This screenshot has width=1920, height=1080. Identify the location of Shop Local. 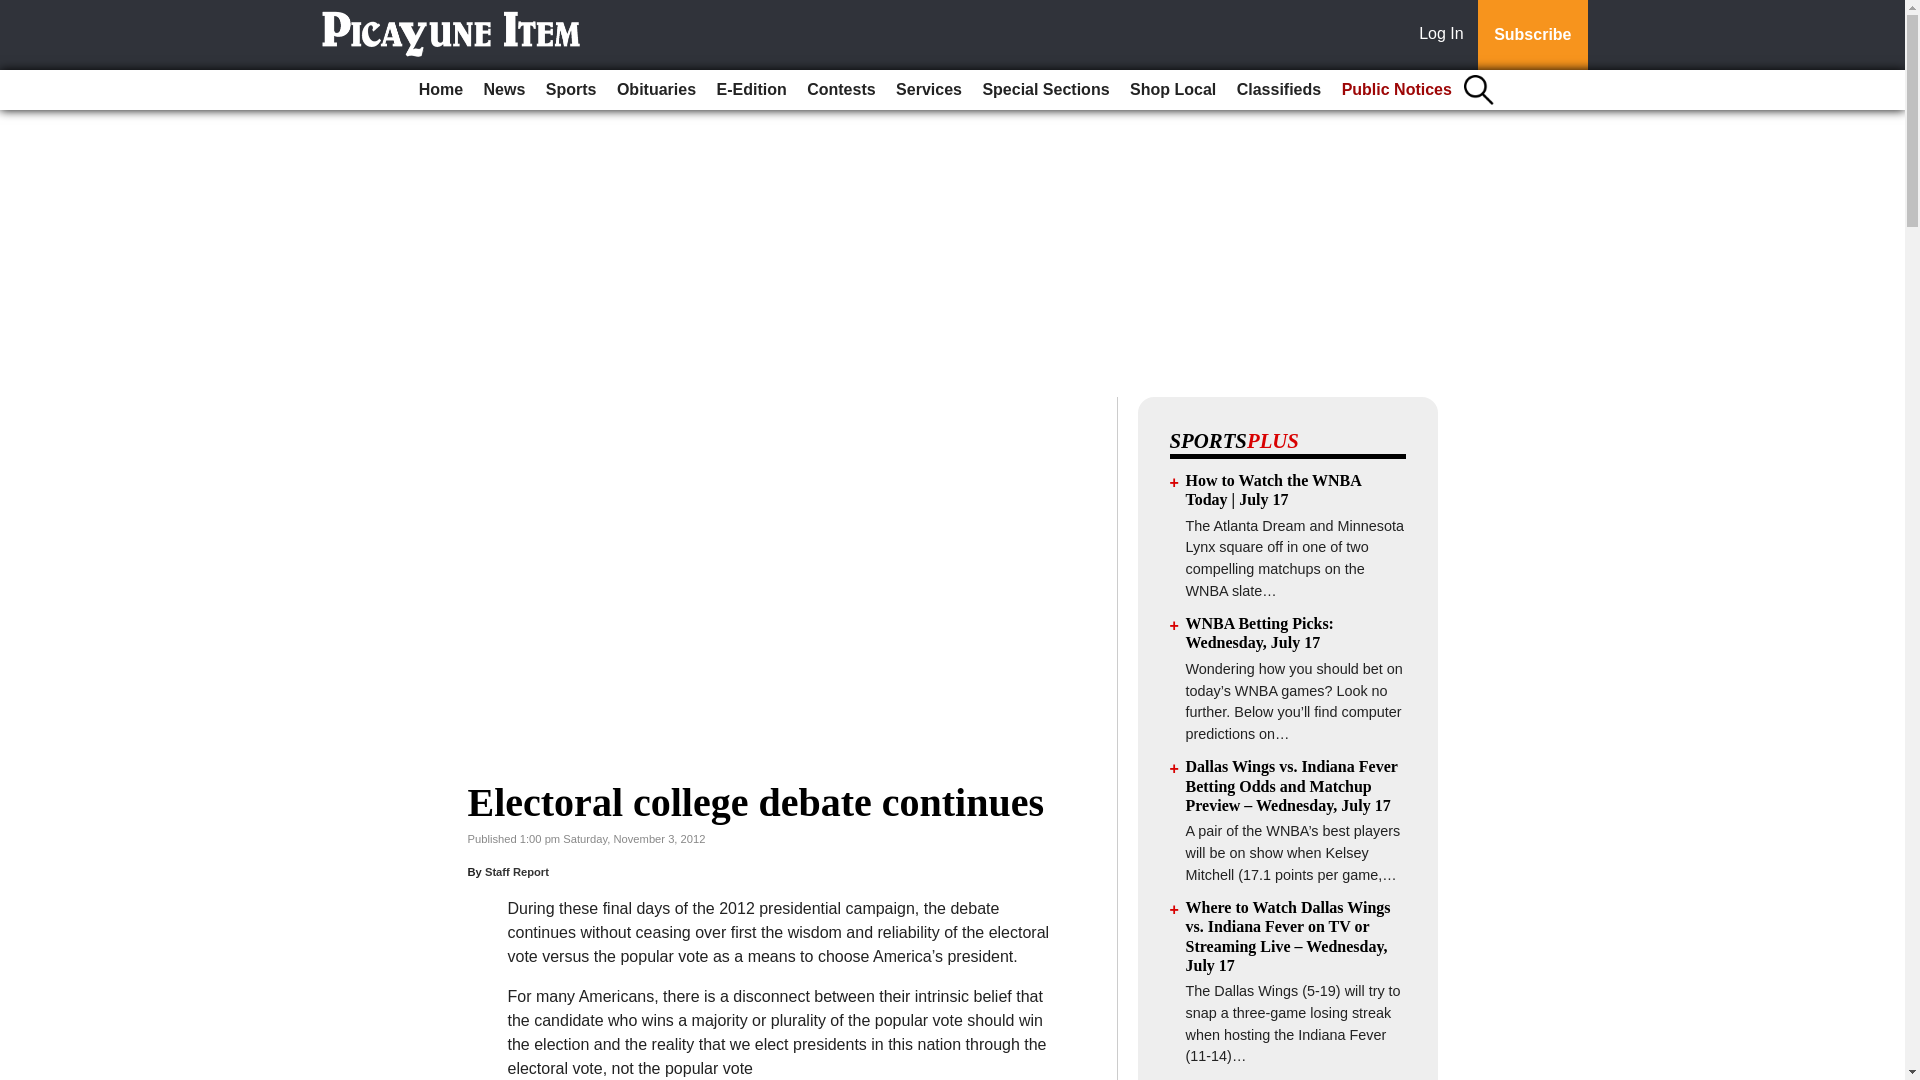
(1172, 90).